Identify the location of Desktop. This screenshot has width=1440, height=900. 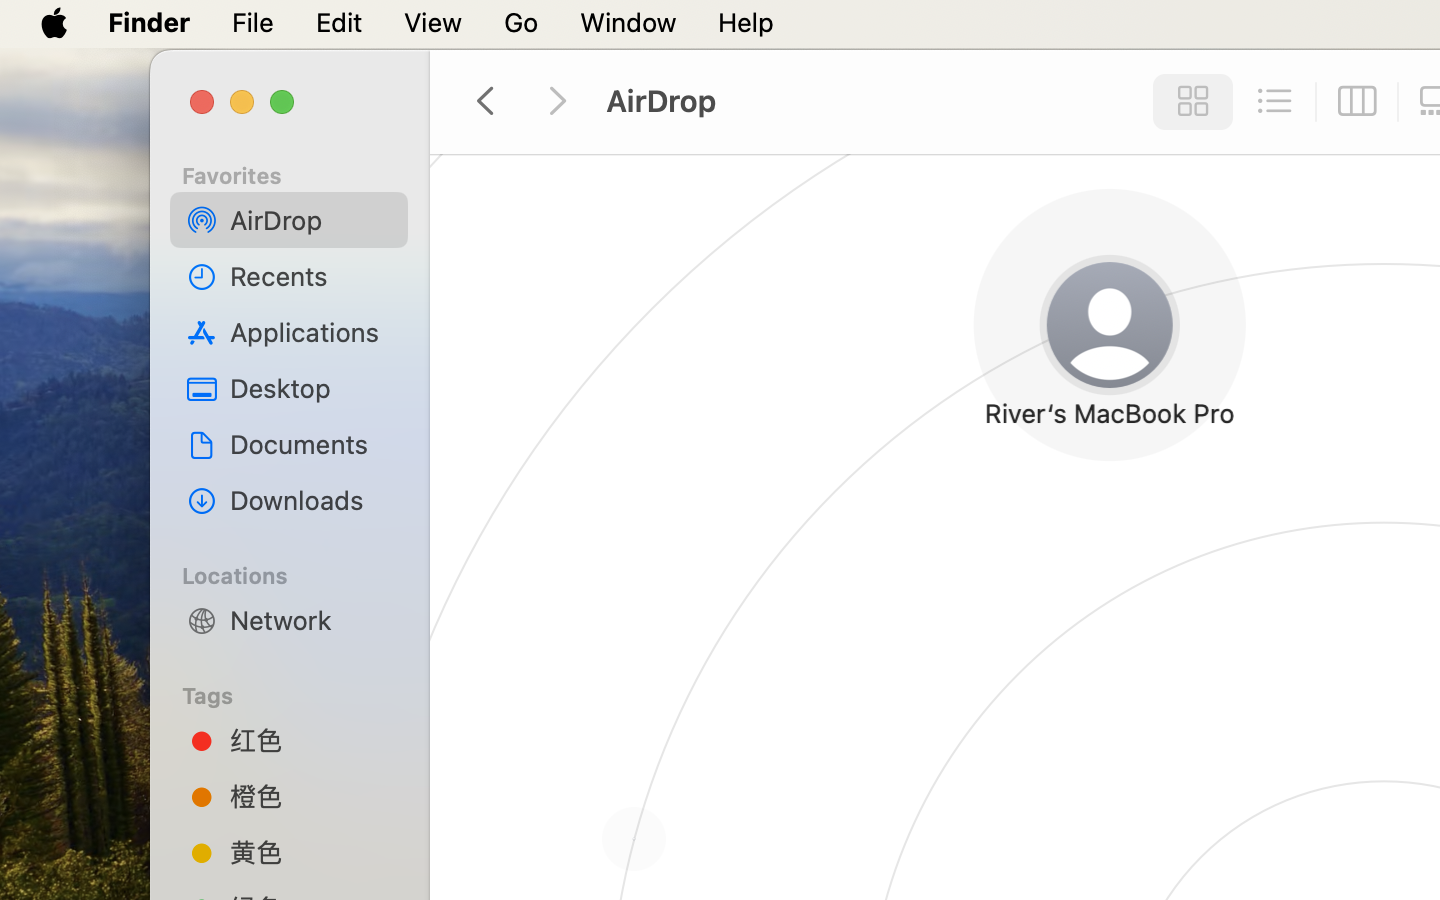
(311, 388).